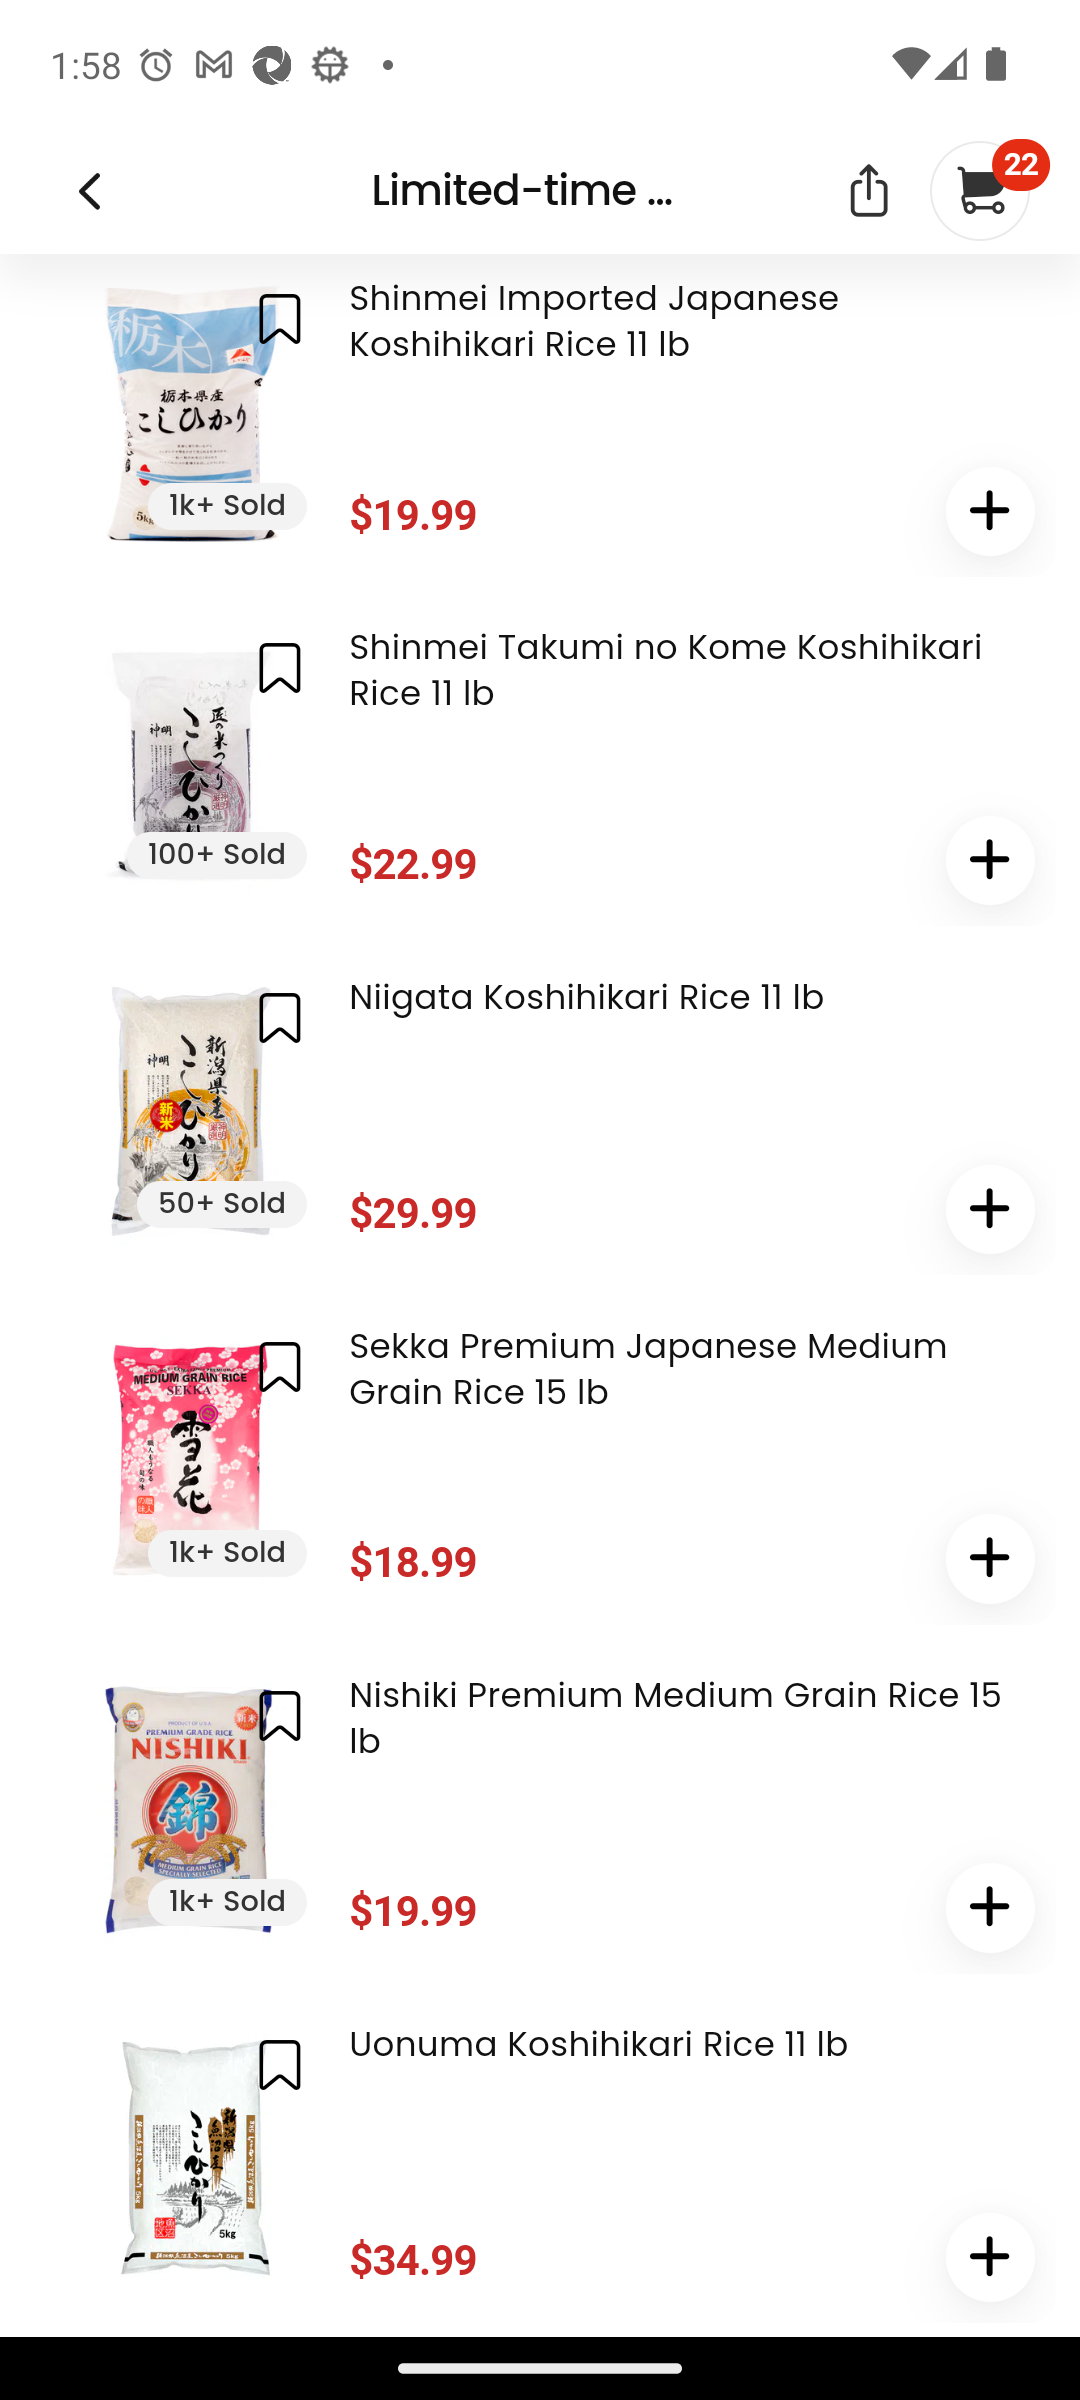 The height and width of the screenshot is (2400, 1080). Describe the element at coordinates (868, 194) in the screenshot. I see `` at that location.